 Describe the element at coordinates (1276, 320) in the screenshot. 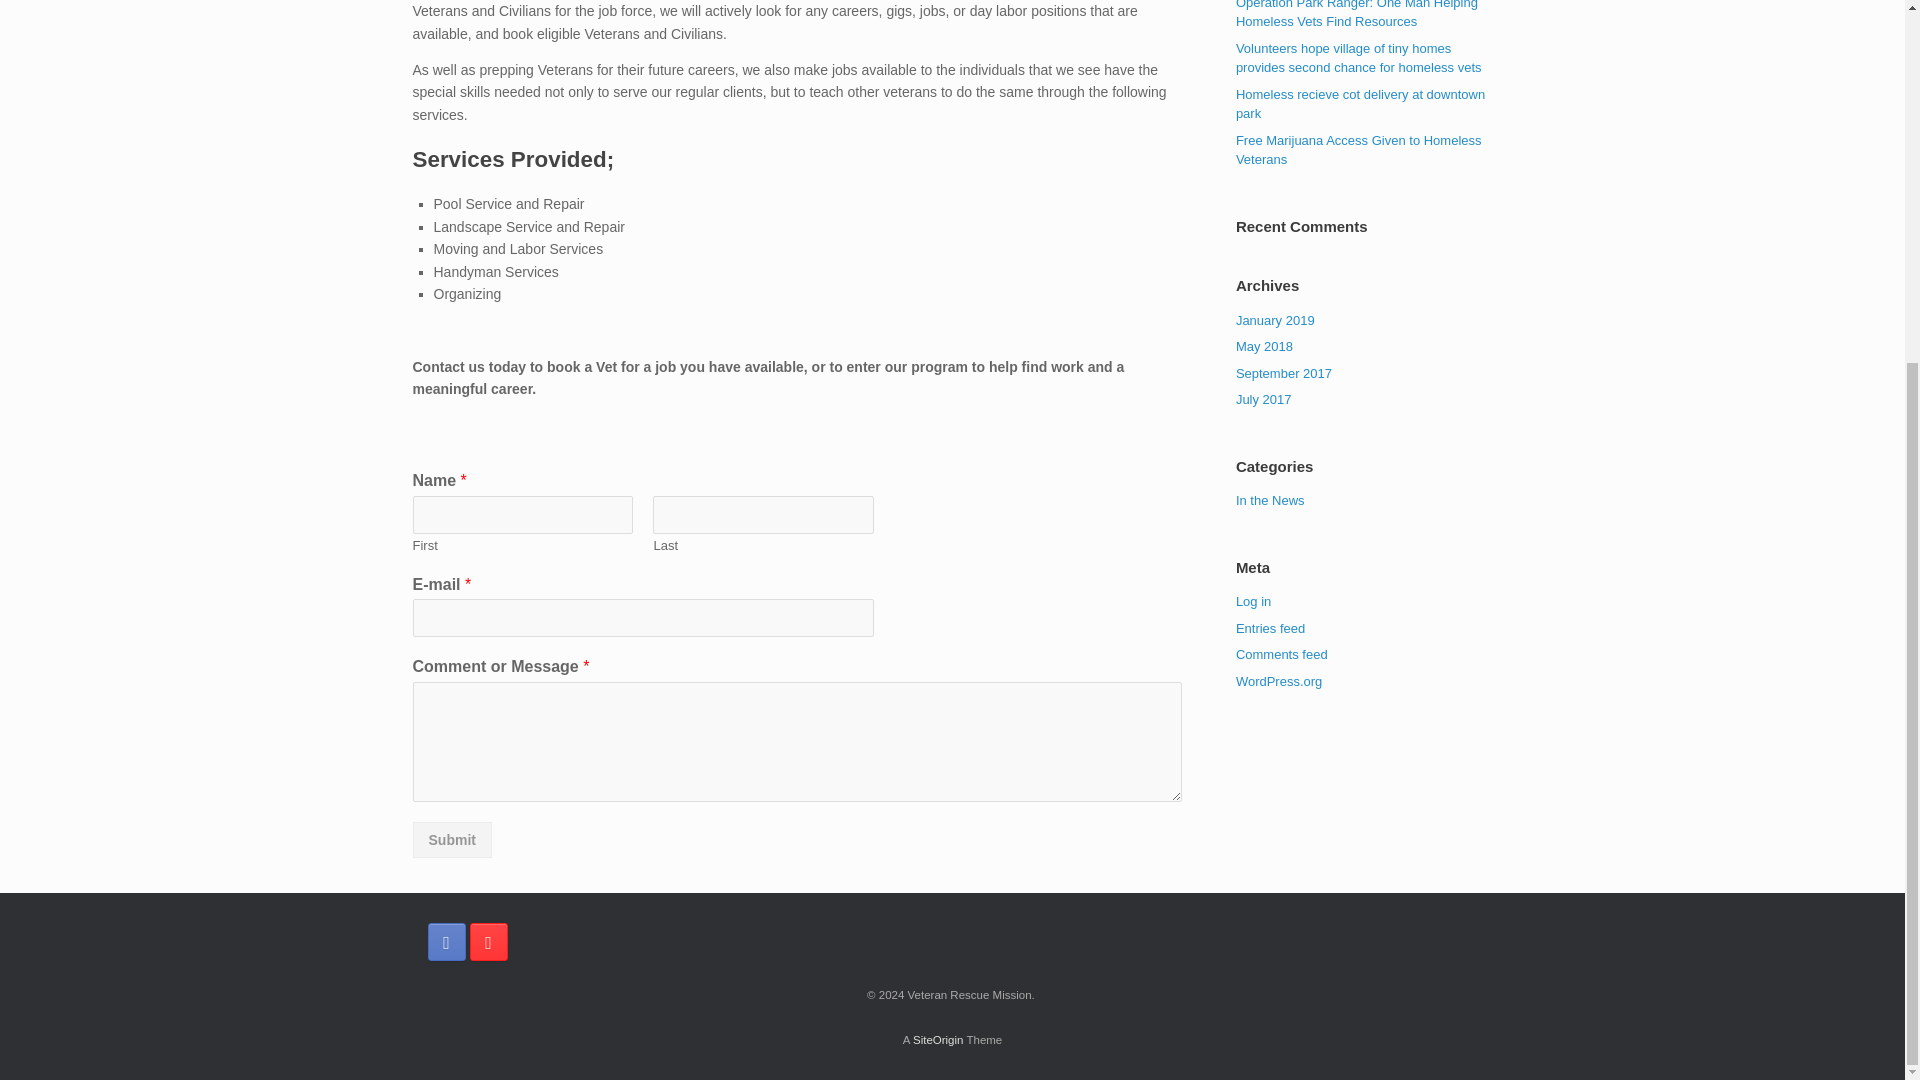

I see `January 2019` at that location.